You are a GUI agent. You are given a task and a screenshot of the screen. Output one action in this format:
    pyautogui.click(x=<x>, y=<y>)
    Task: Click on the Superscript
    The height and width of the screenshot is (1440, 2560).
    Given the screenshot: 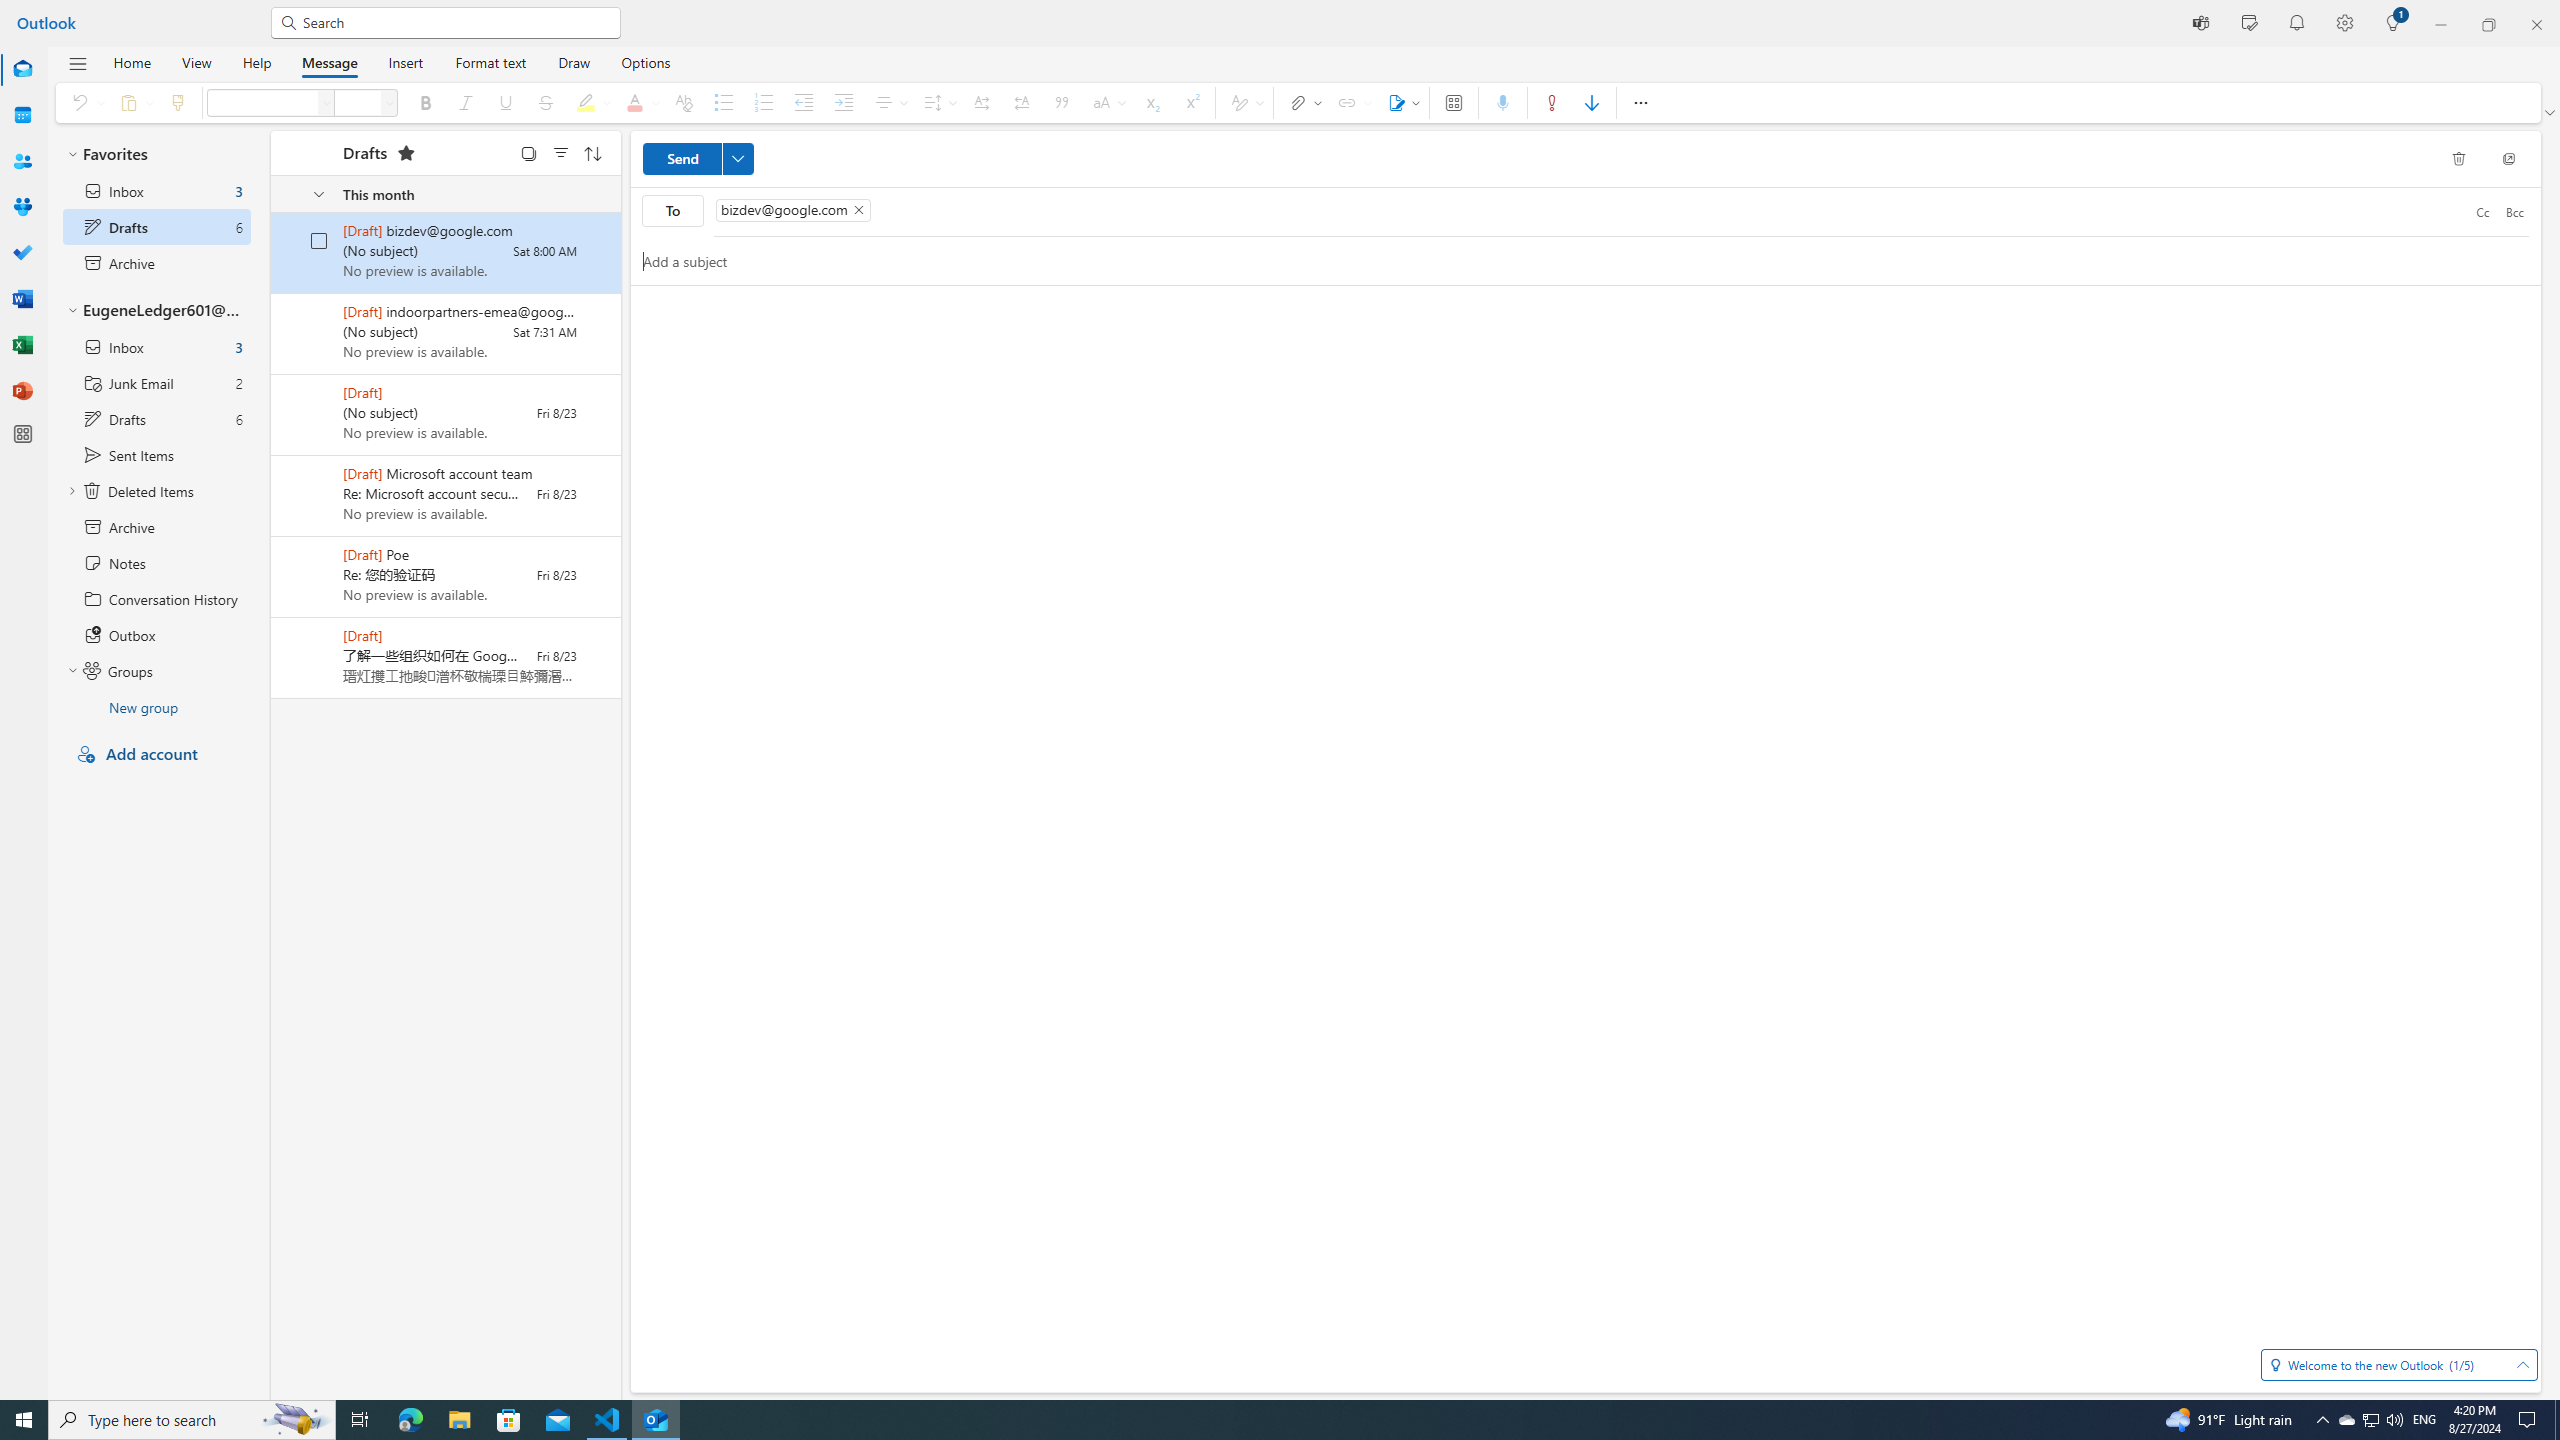 What is the action you would take?
    pyautogui.click(x=1190, y=102)
    